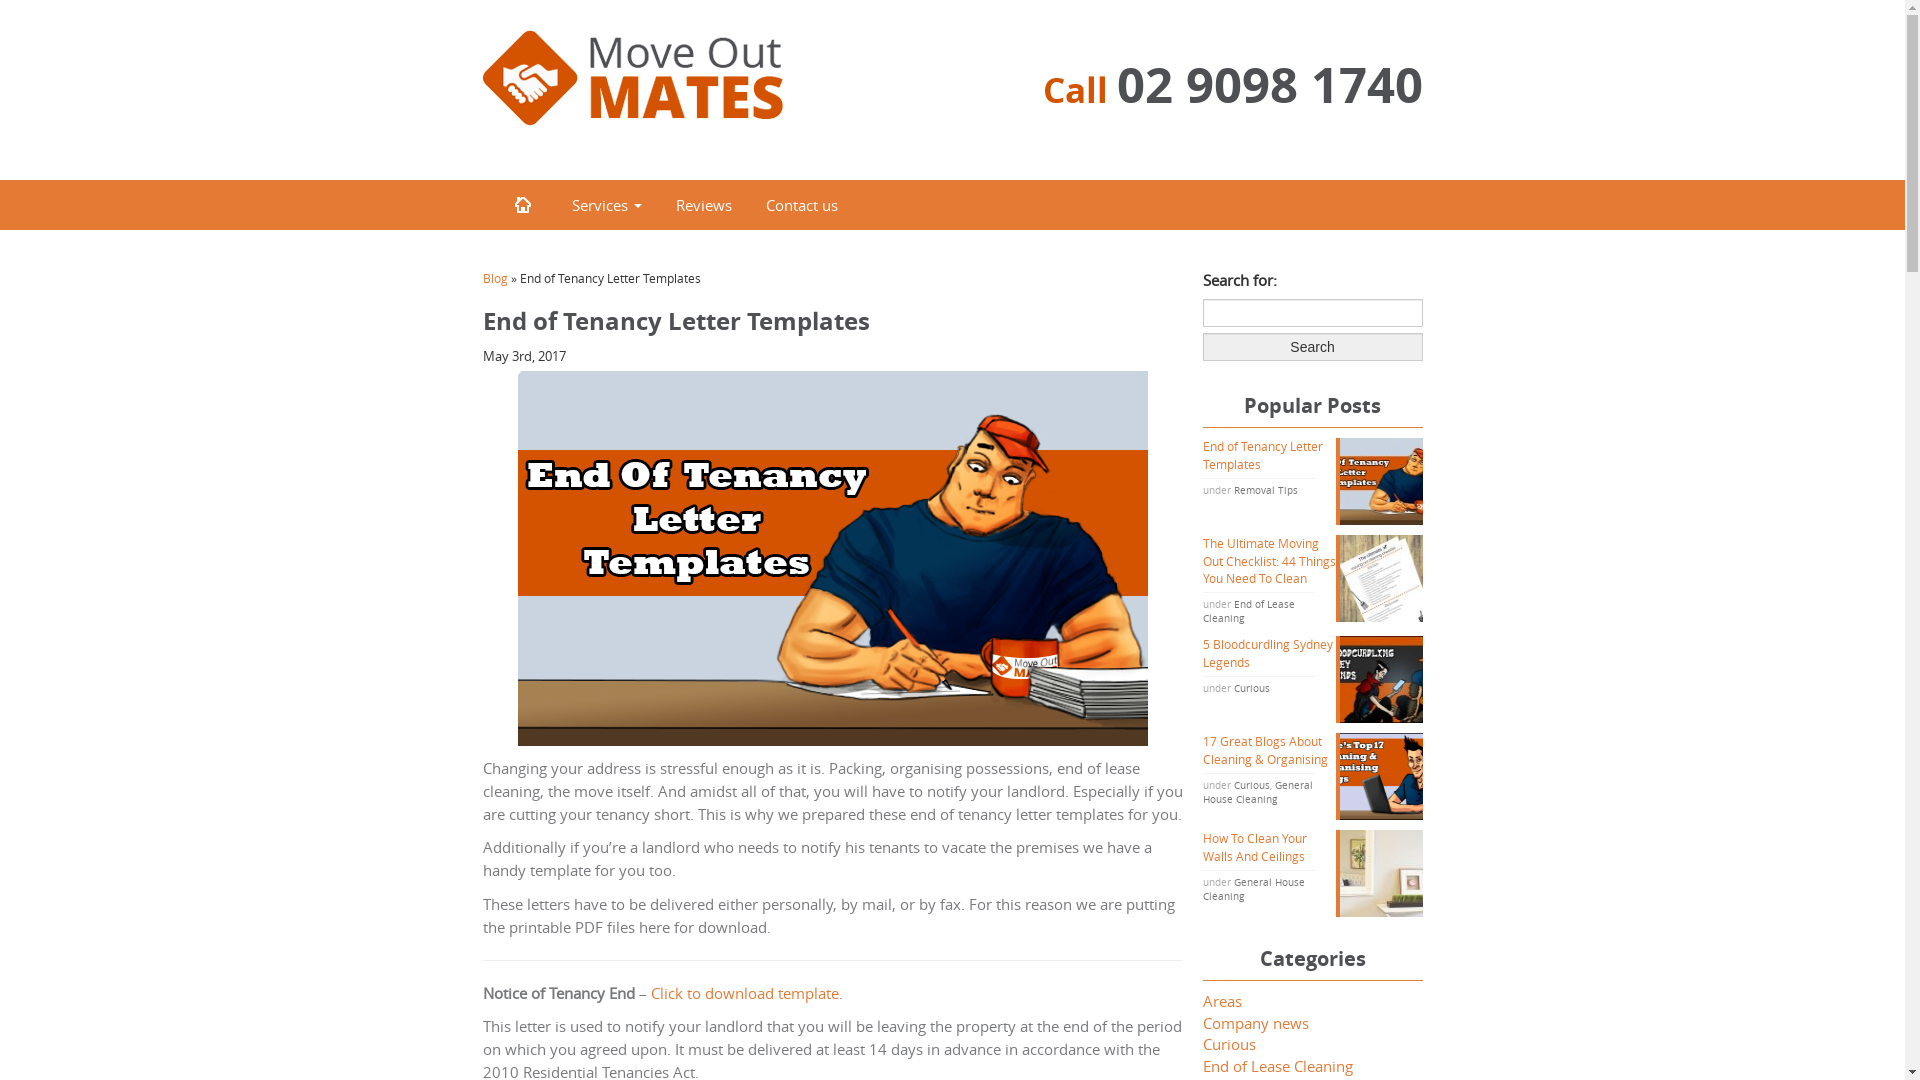  What do you see at coordinates (494, 278) in the screenshot?
I see `Blog` at bounding box center [494, 278].